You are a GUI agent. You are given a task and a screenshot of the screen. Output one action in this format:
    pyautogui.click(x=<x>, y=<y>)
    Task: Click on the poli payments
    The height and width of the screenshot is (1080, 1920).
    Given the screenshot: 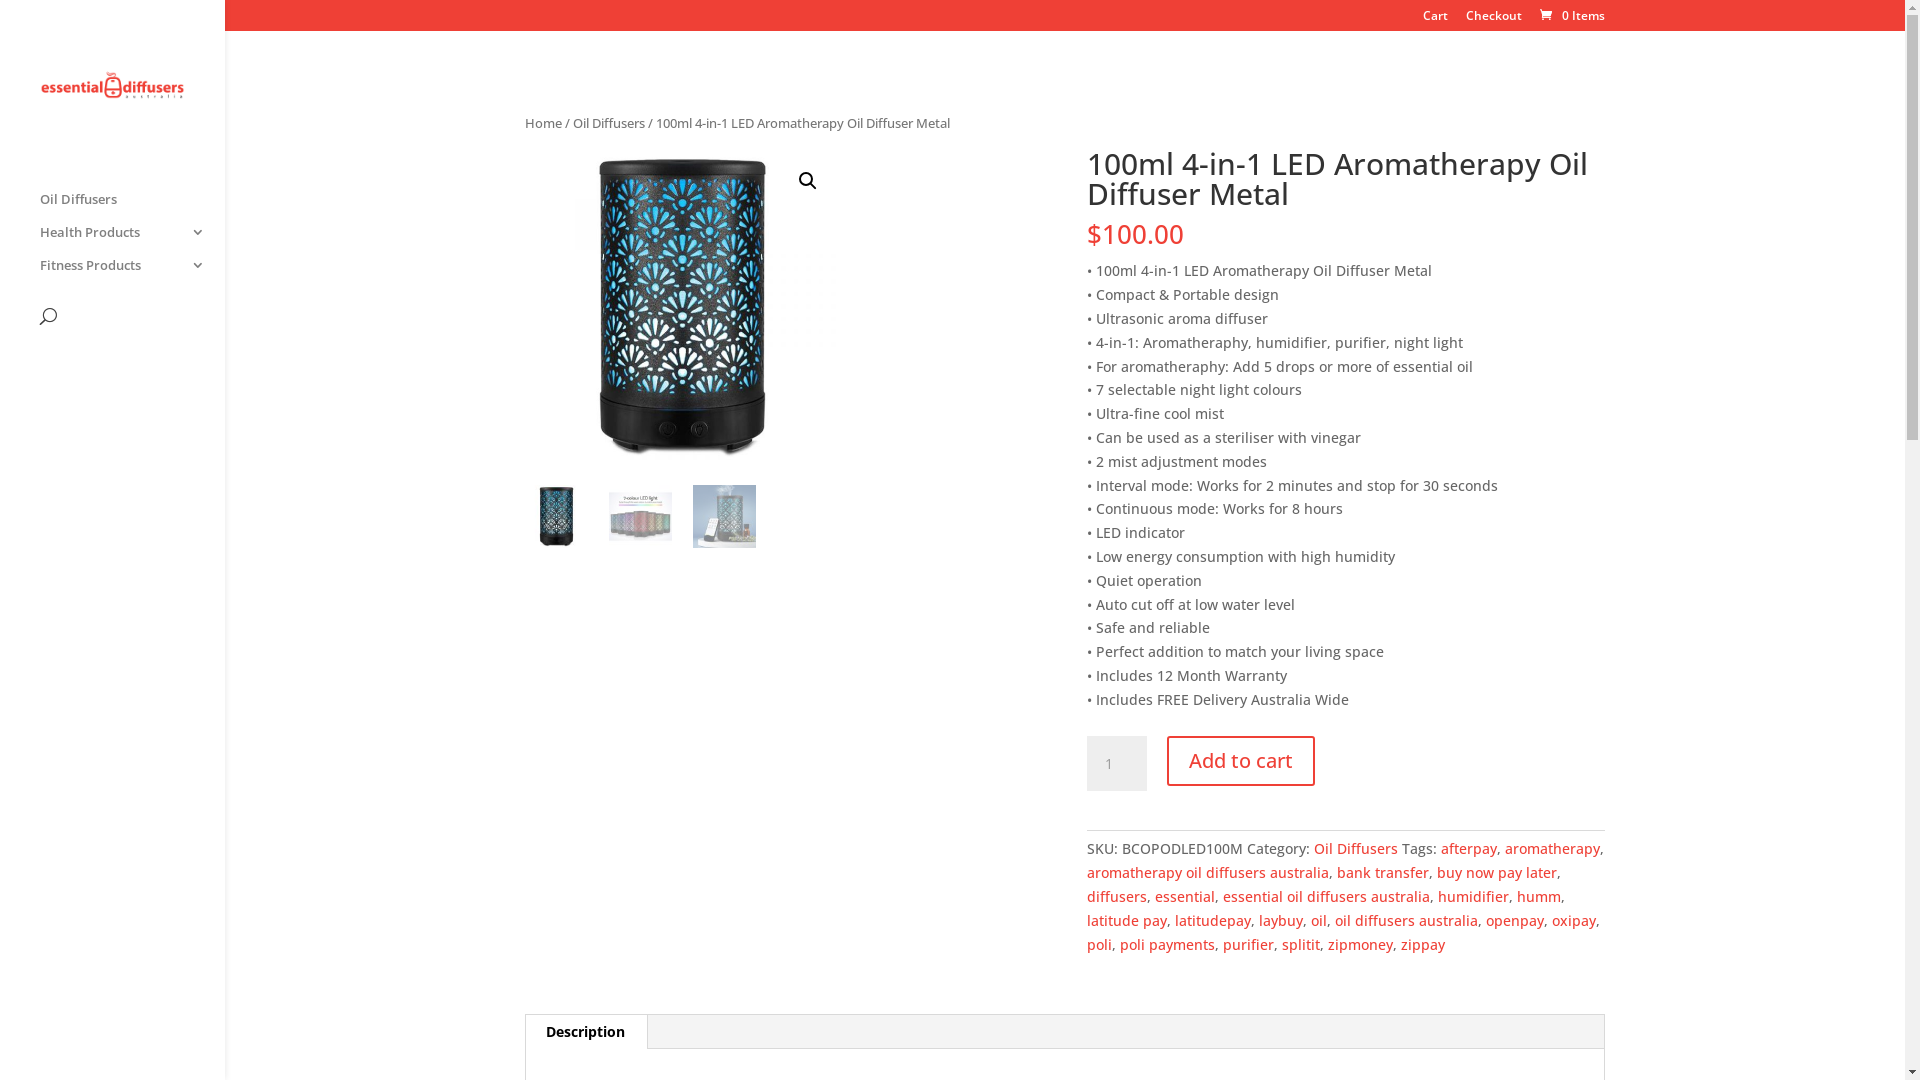 What is the action you would take?
    pyautogui.click(x=1168, y=944)
    